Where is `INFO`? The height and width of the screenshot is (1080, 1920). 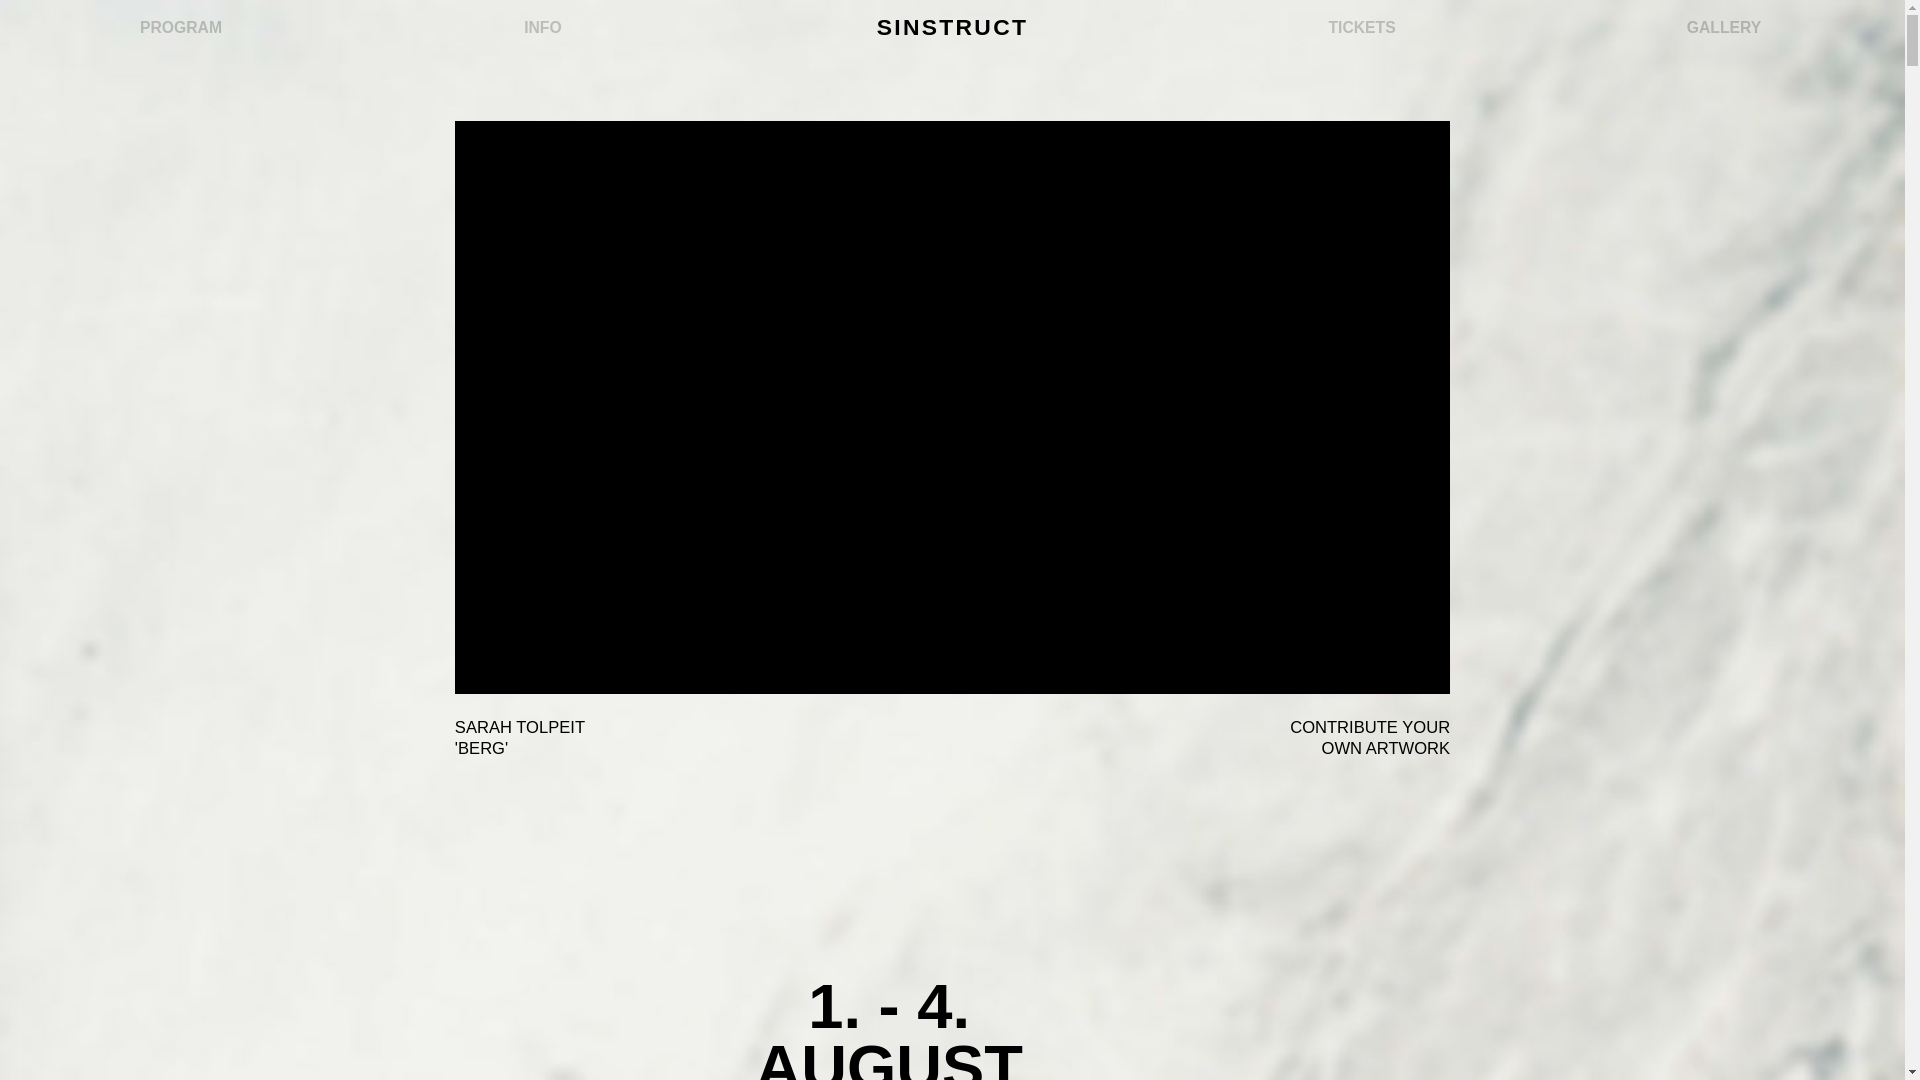 INFO is located at coordinates (542, 28).